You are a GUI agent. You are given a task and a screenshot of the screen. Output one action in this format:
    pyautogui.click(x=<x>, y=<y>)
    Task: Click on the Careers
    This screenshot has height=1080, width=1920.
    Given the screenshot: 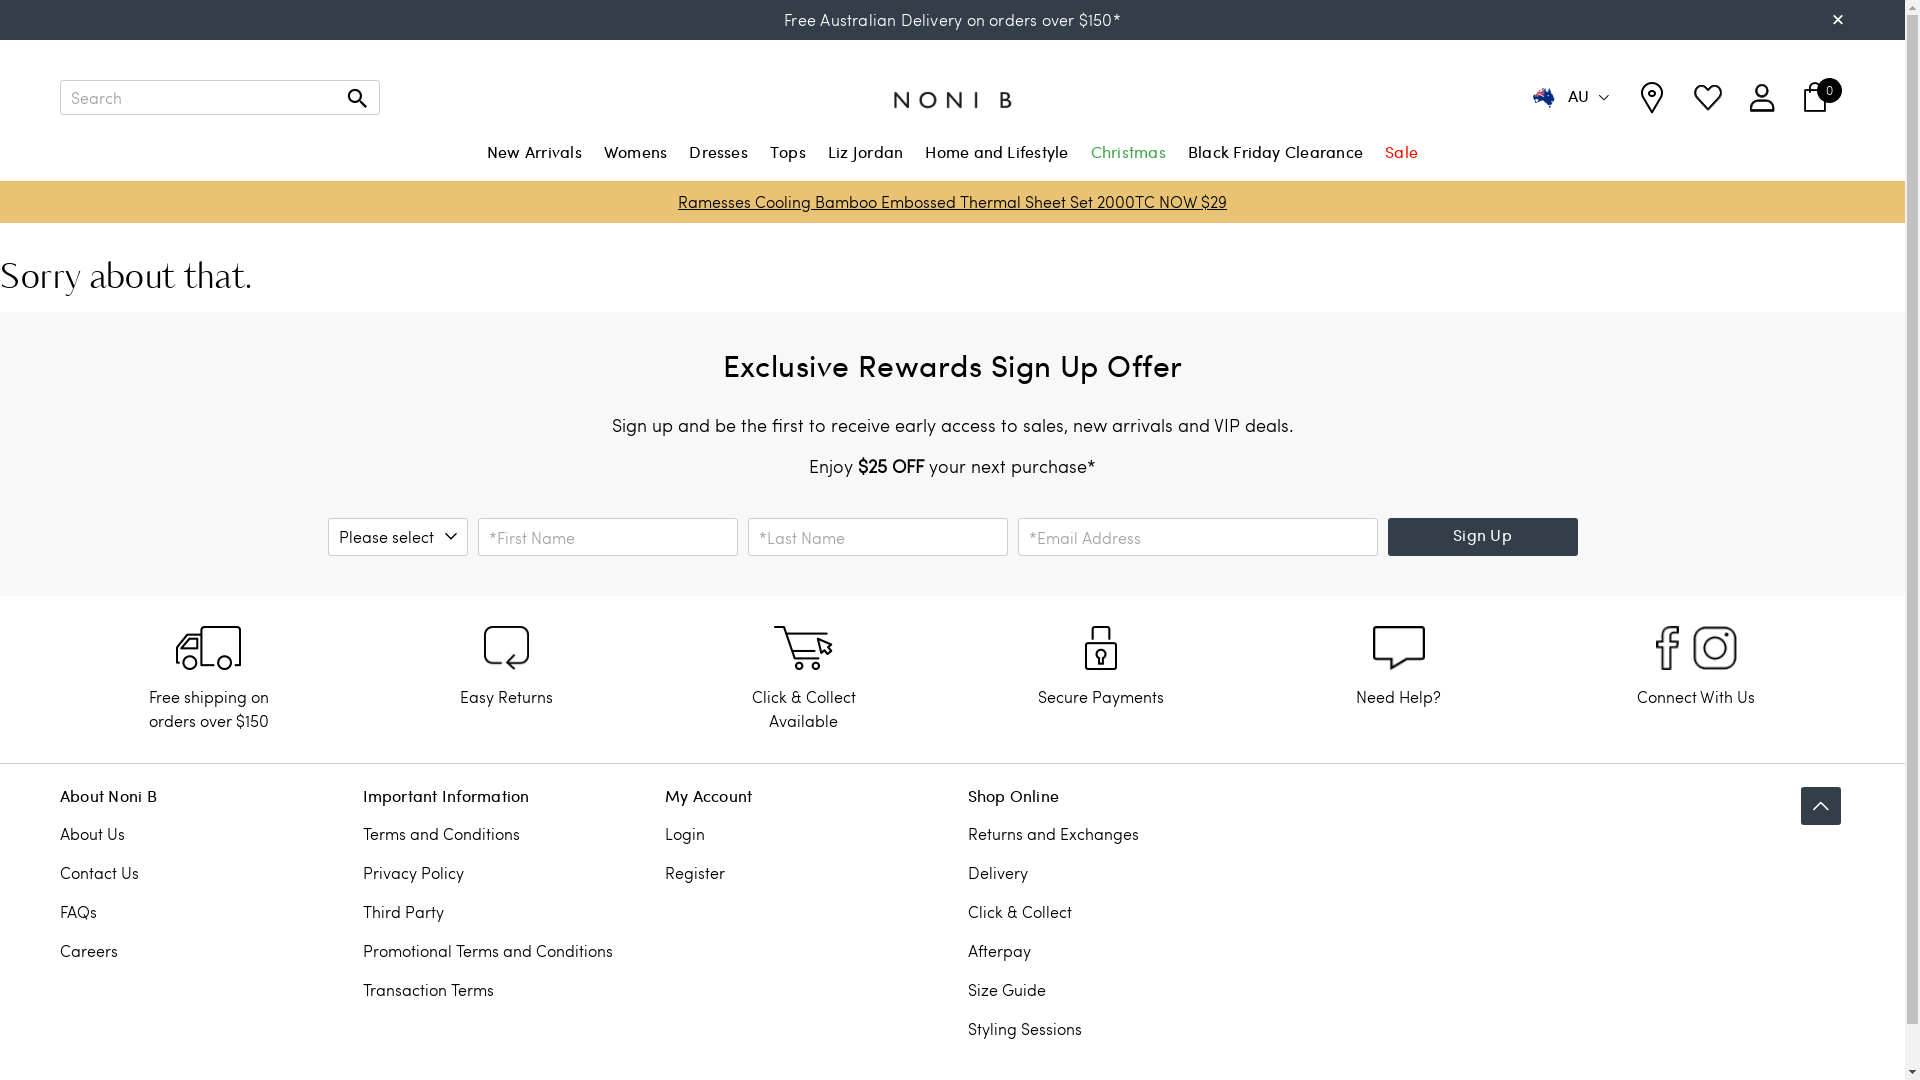 What is the action you would take?
    pyautogui.click(x=89, y=950)
    